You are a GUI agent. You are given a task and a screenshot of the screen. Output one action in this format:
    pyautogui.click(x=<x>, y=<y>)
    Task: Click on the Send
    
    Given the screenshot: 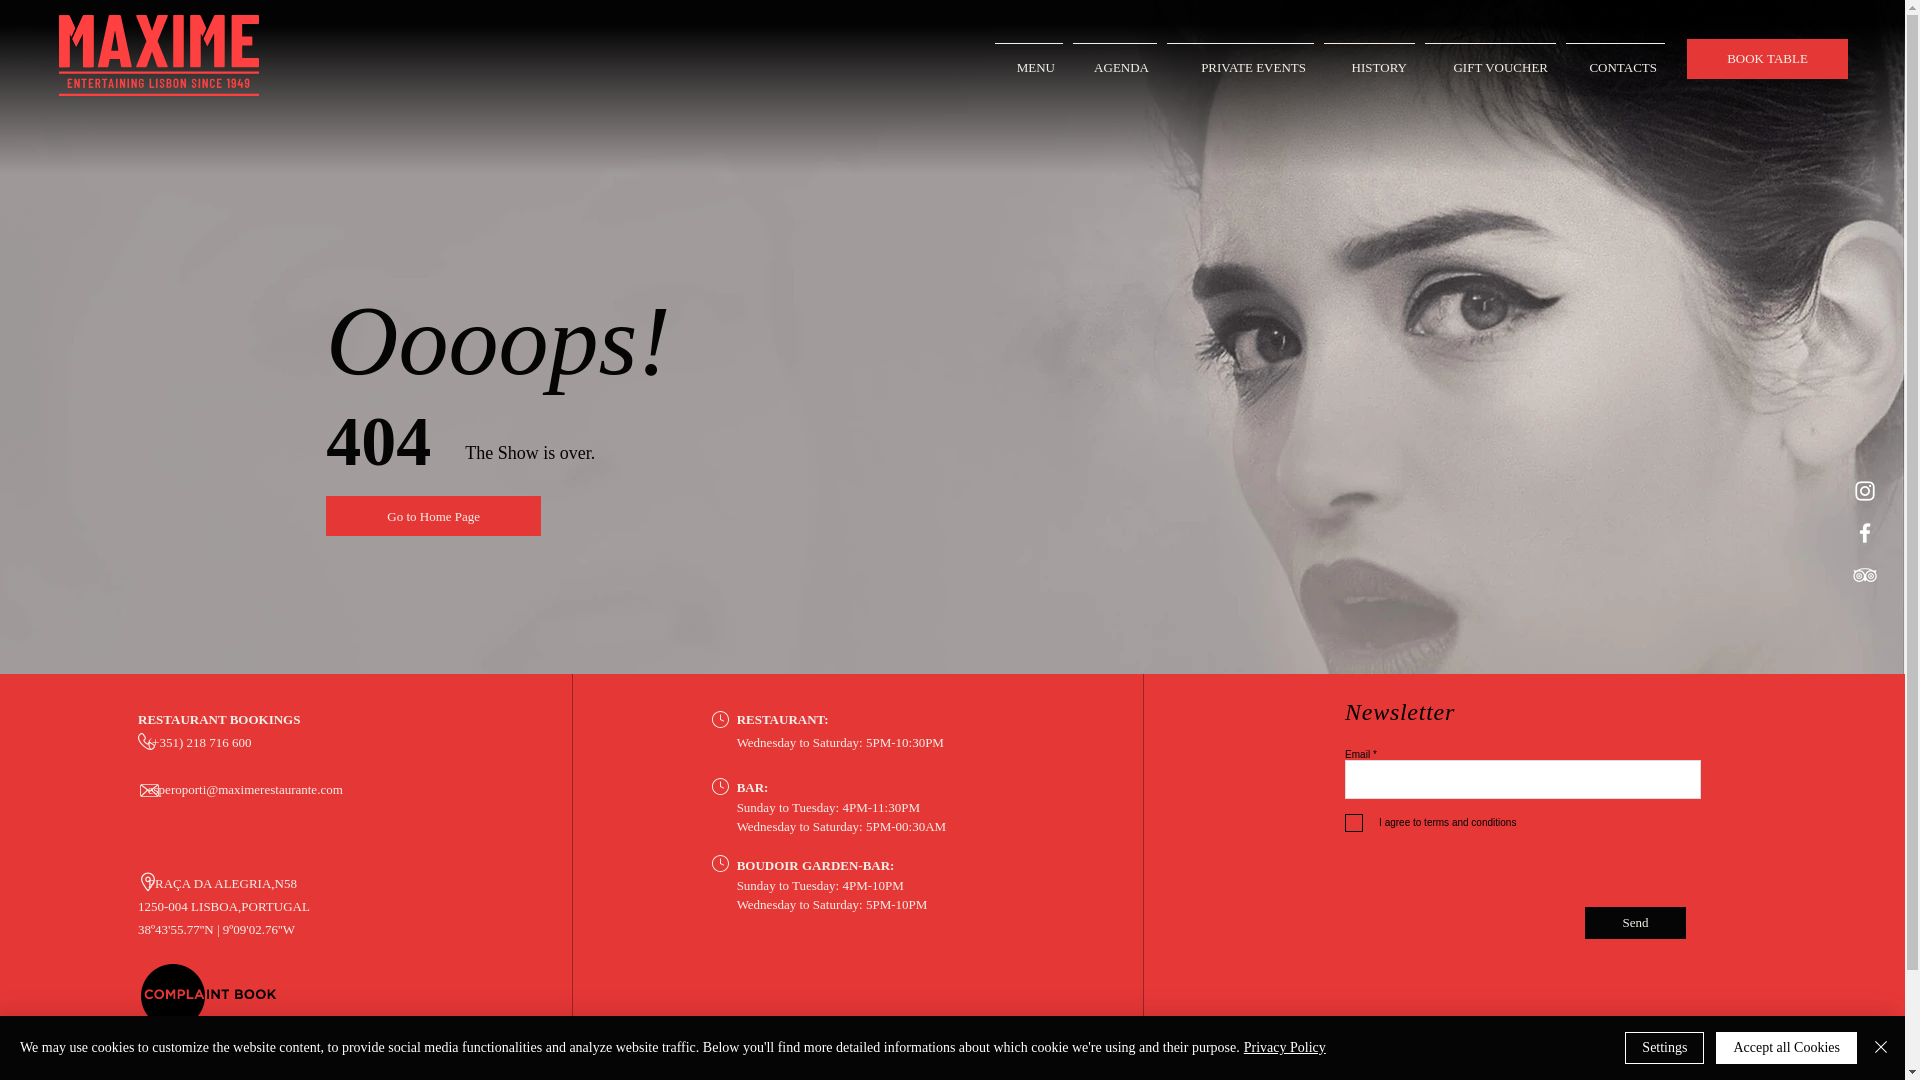 What is the action you would take?
    pyautogui.click(x=1635, y=922)
    